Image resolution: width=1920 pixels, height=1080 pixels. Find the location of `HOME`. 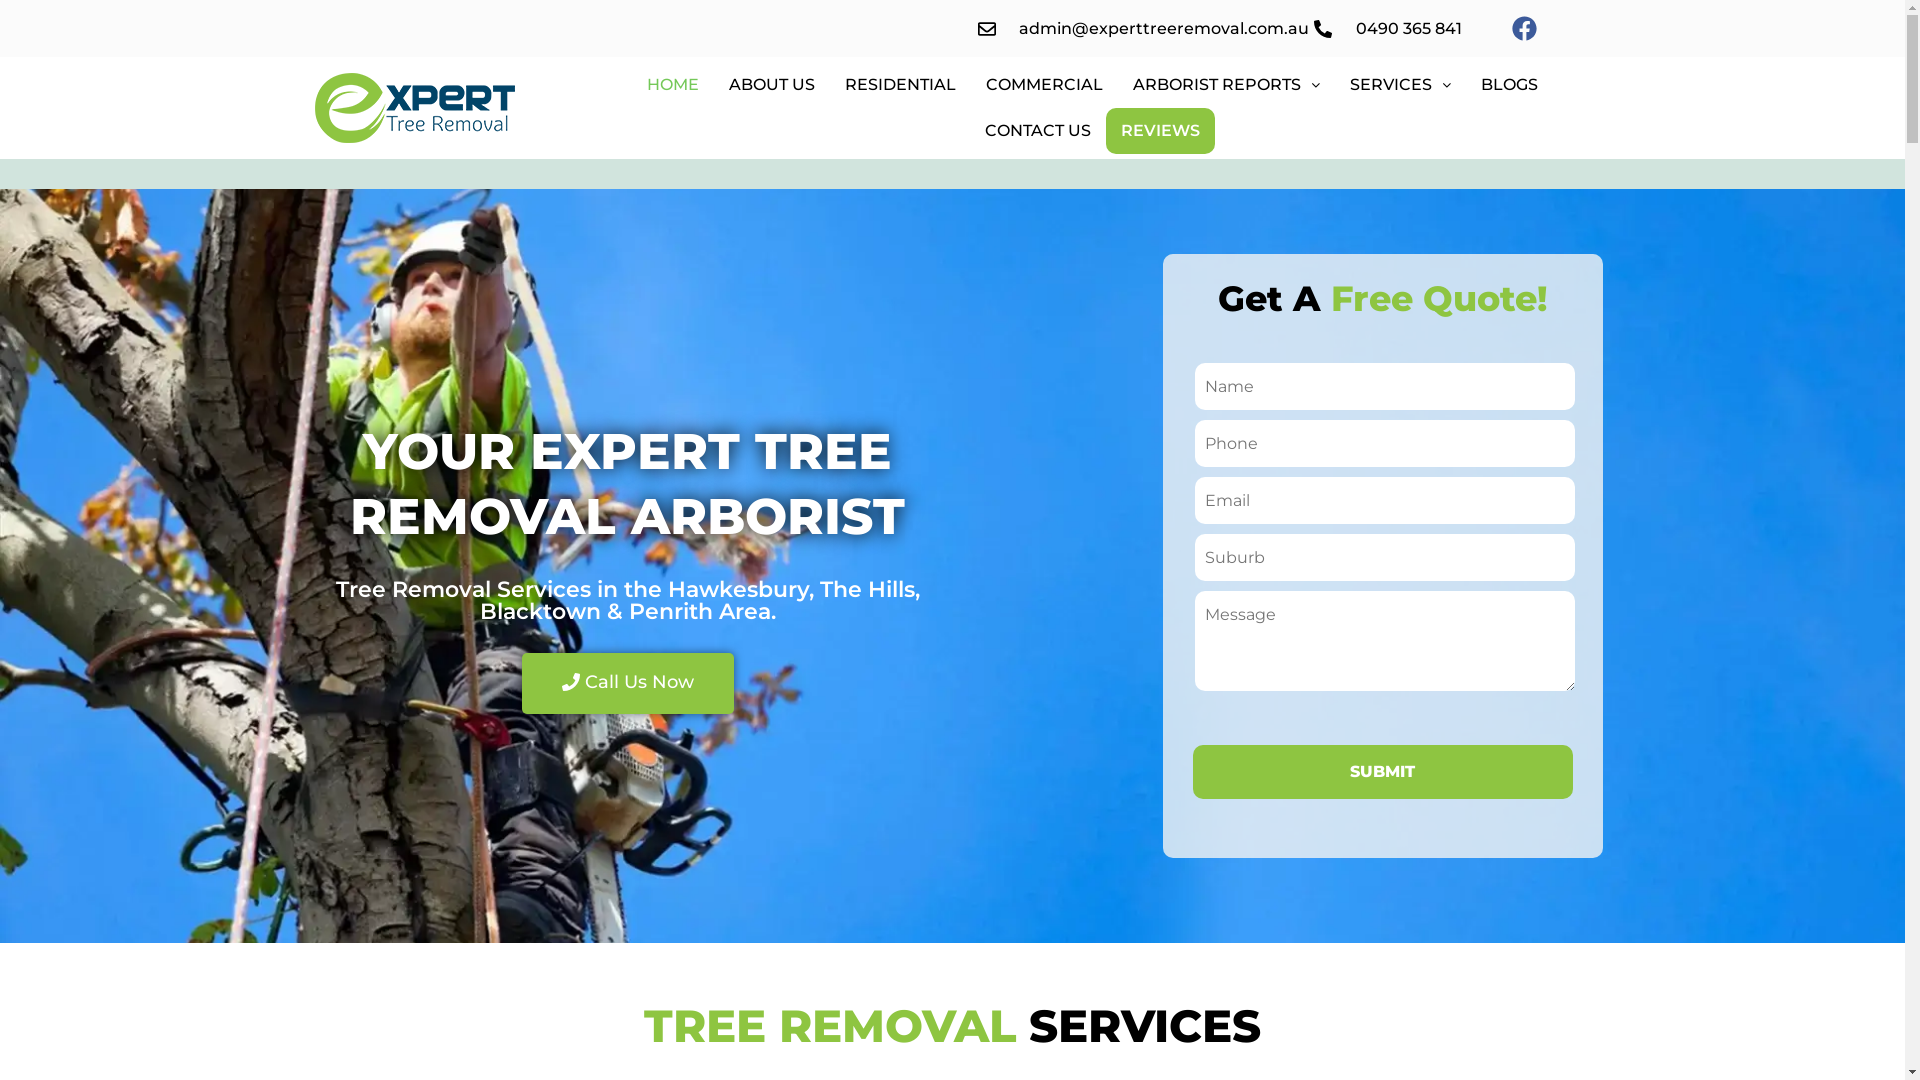

HOME is located at coordinates (673, 85).